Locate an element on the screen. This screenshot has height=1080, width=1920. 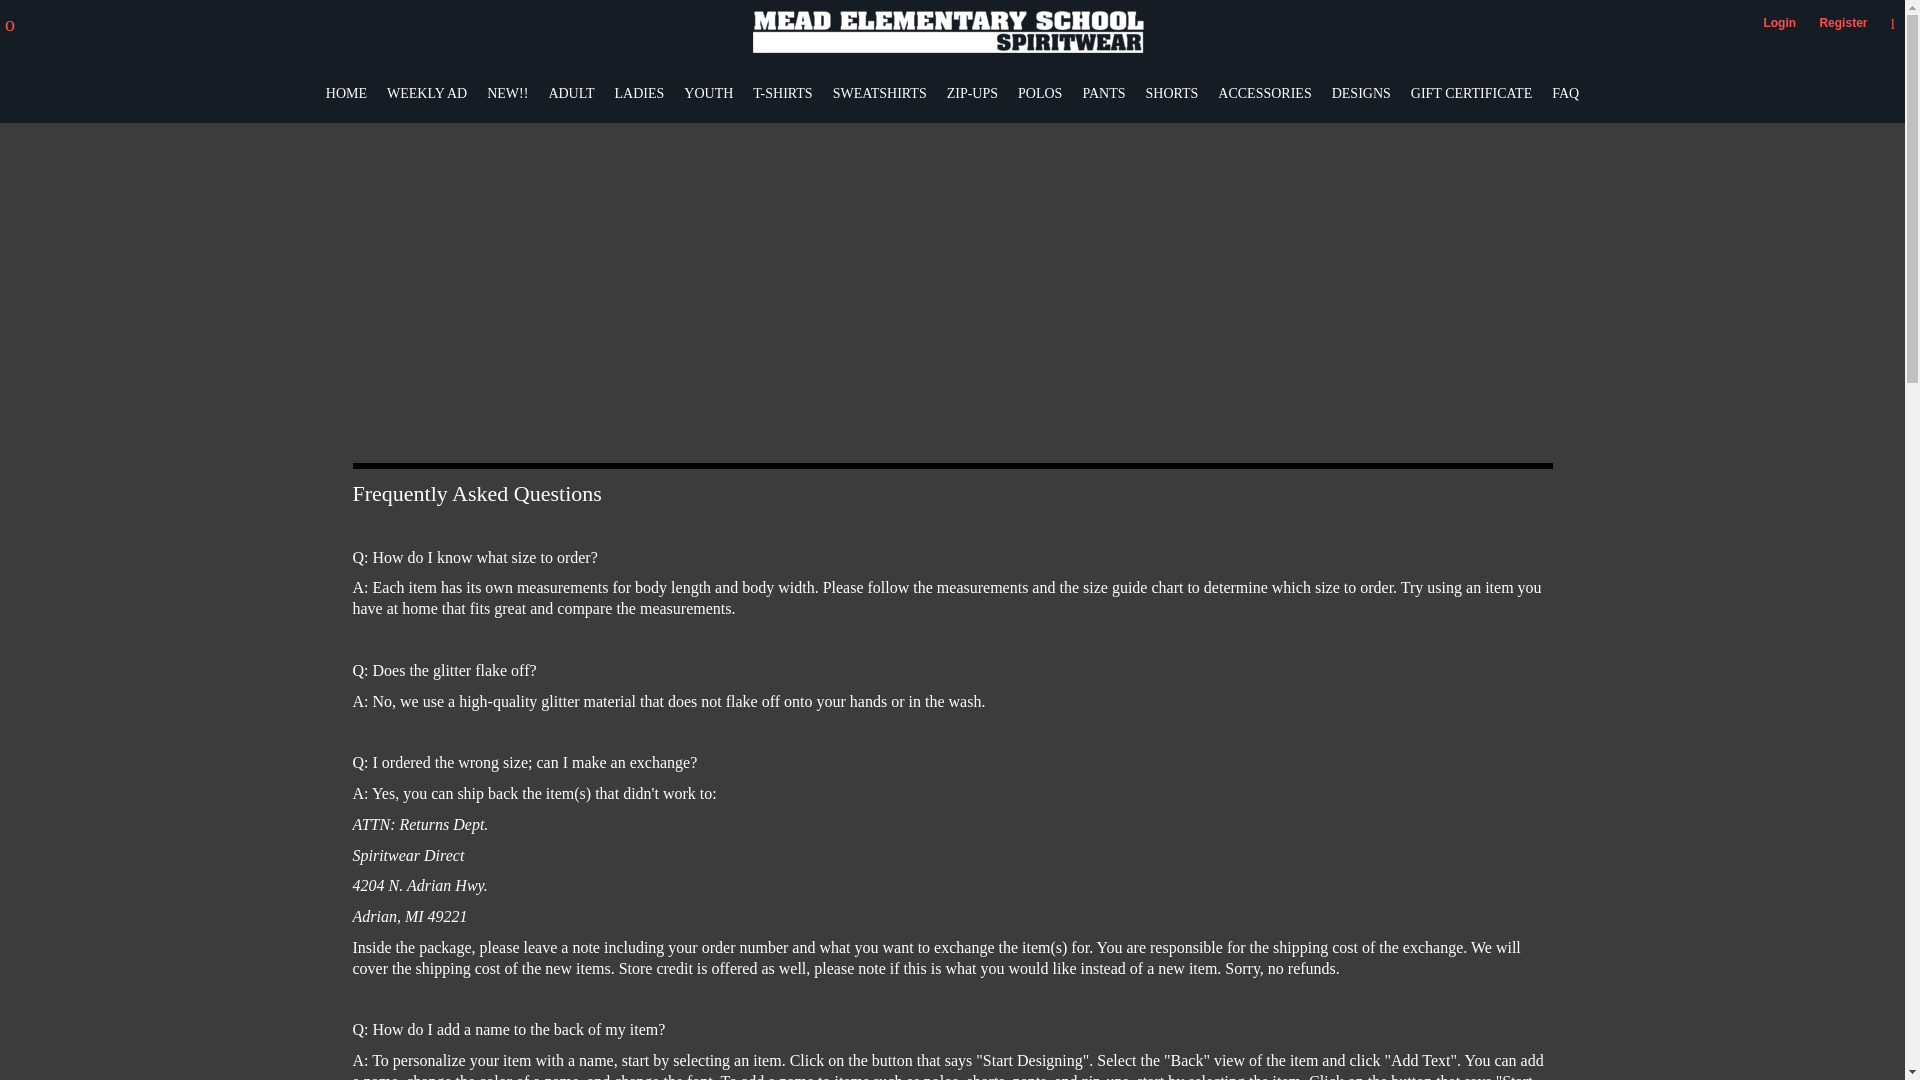
FAQ is located at coordinates (1564, 92).